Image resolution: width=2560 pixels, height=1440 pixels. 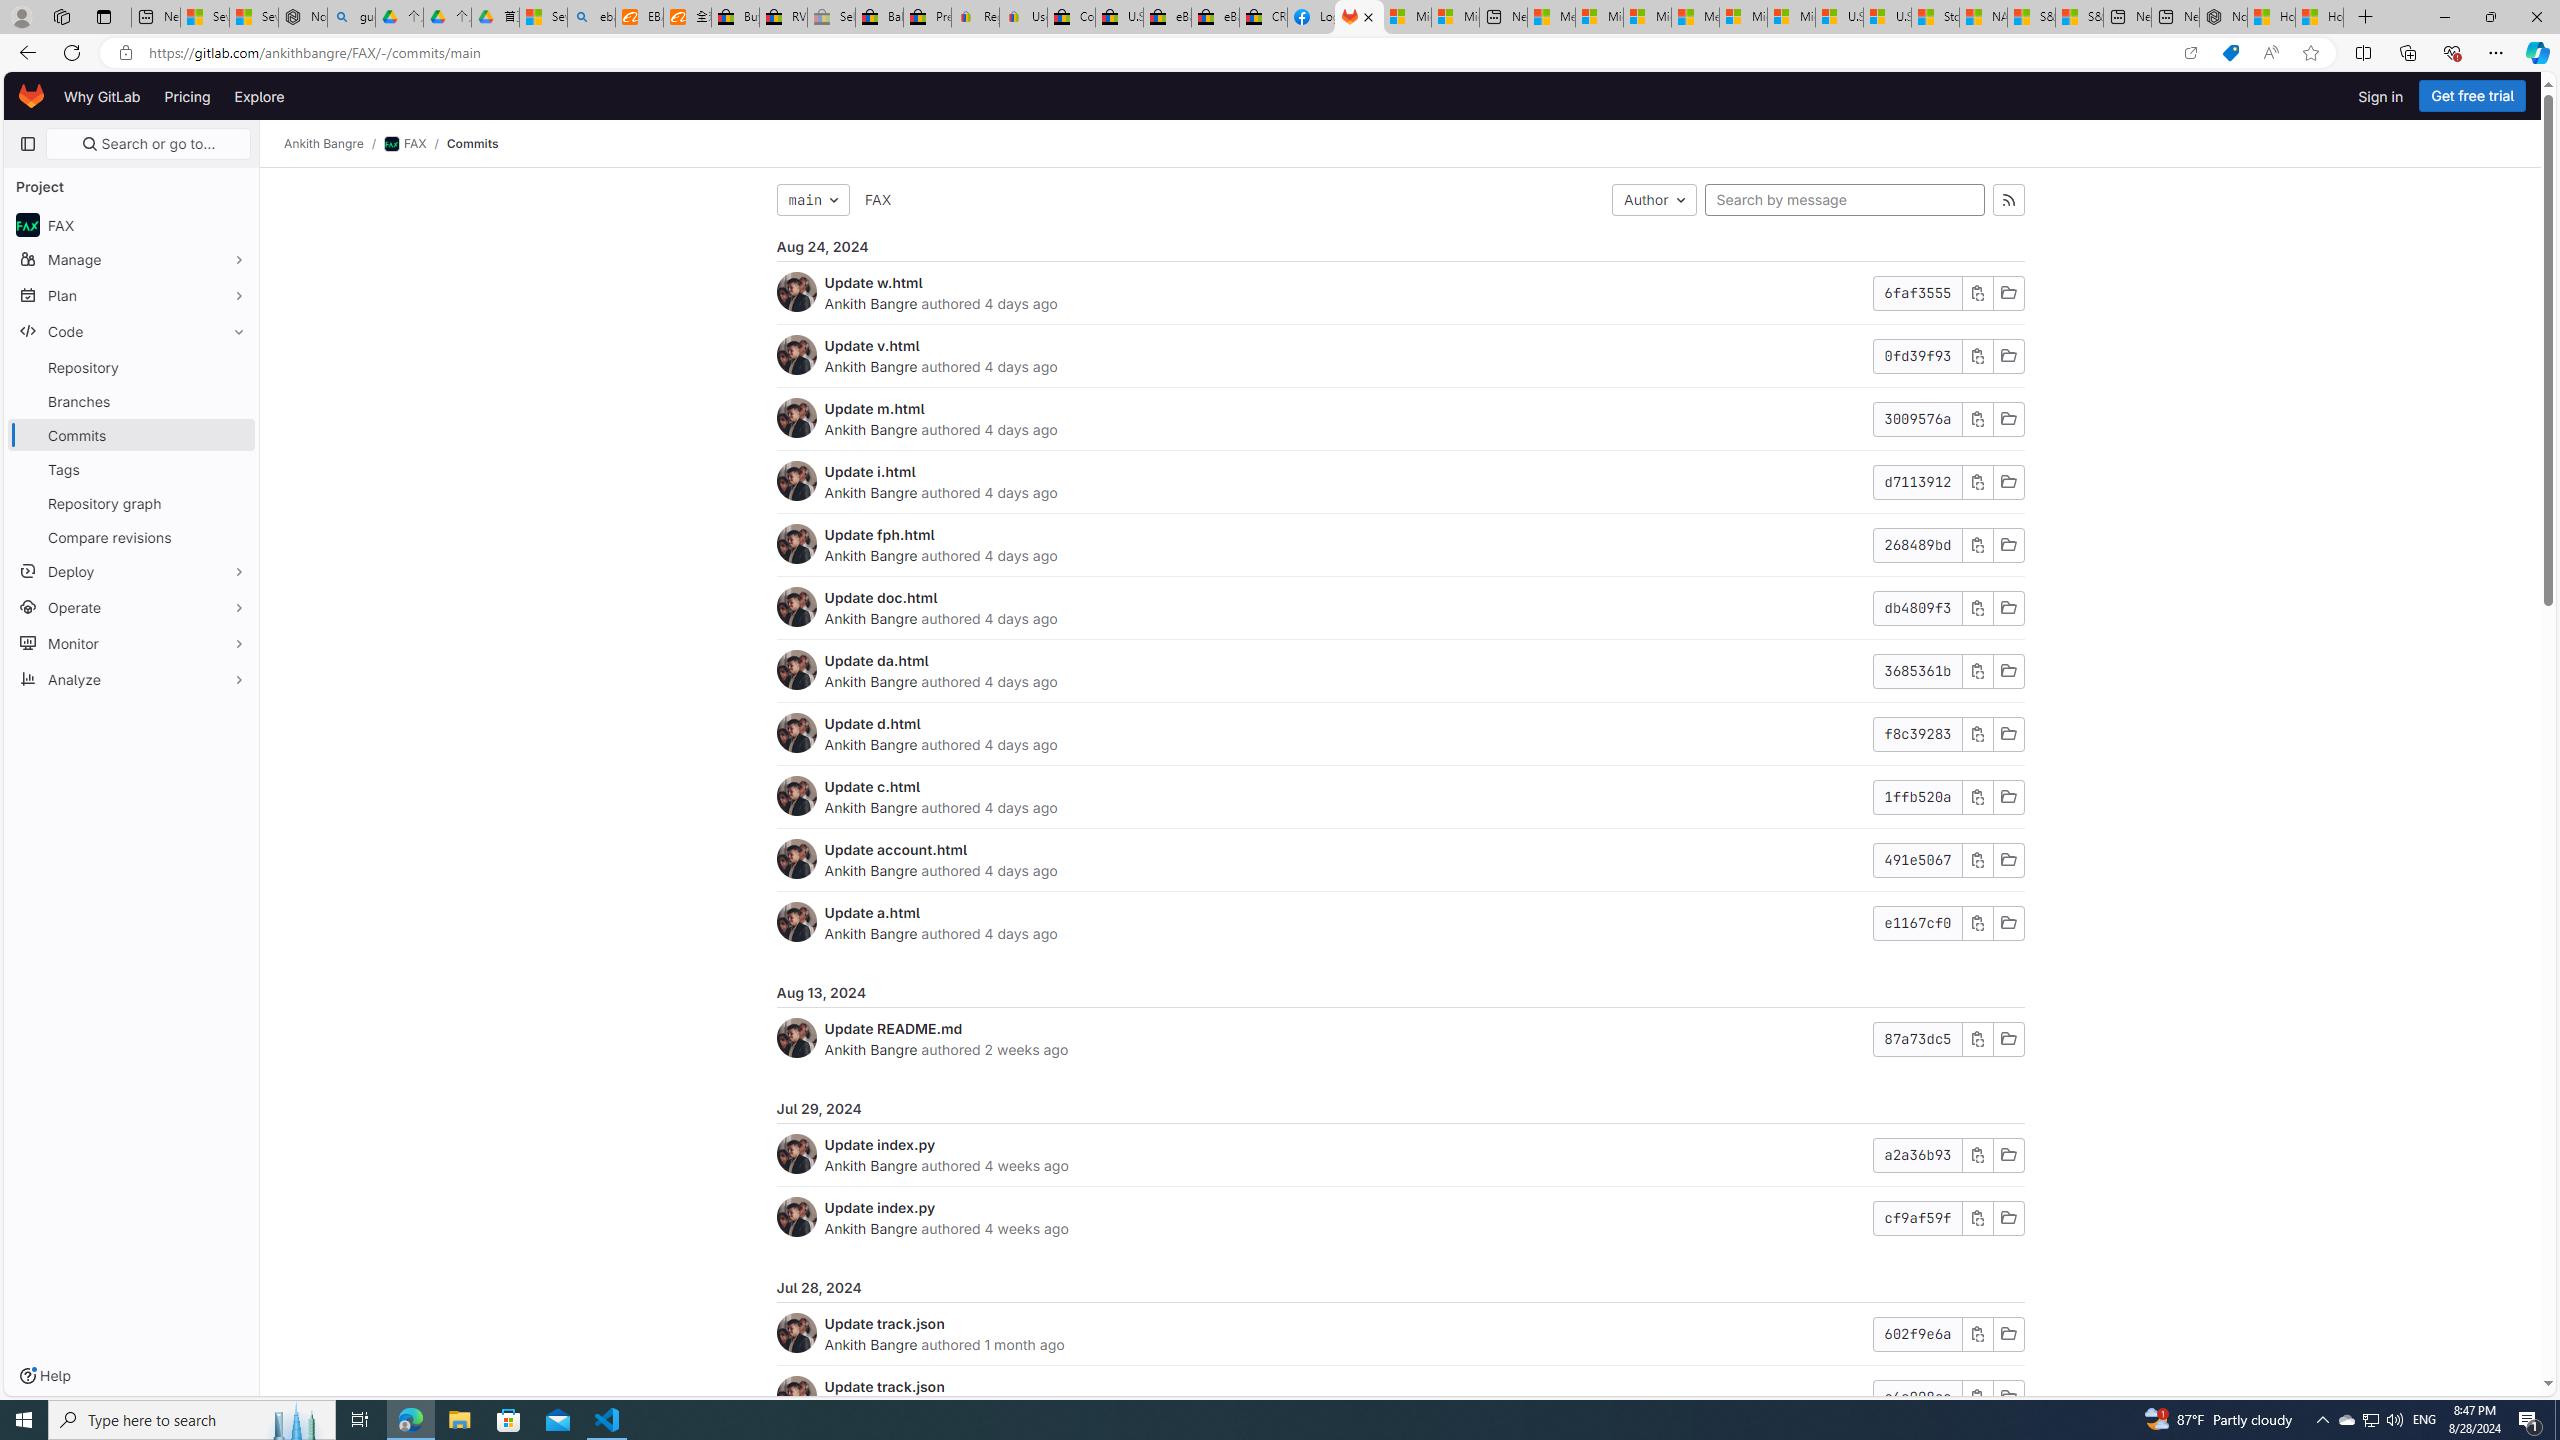 I want to click on Update w.html, so click(x=874, y=282).